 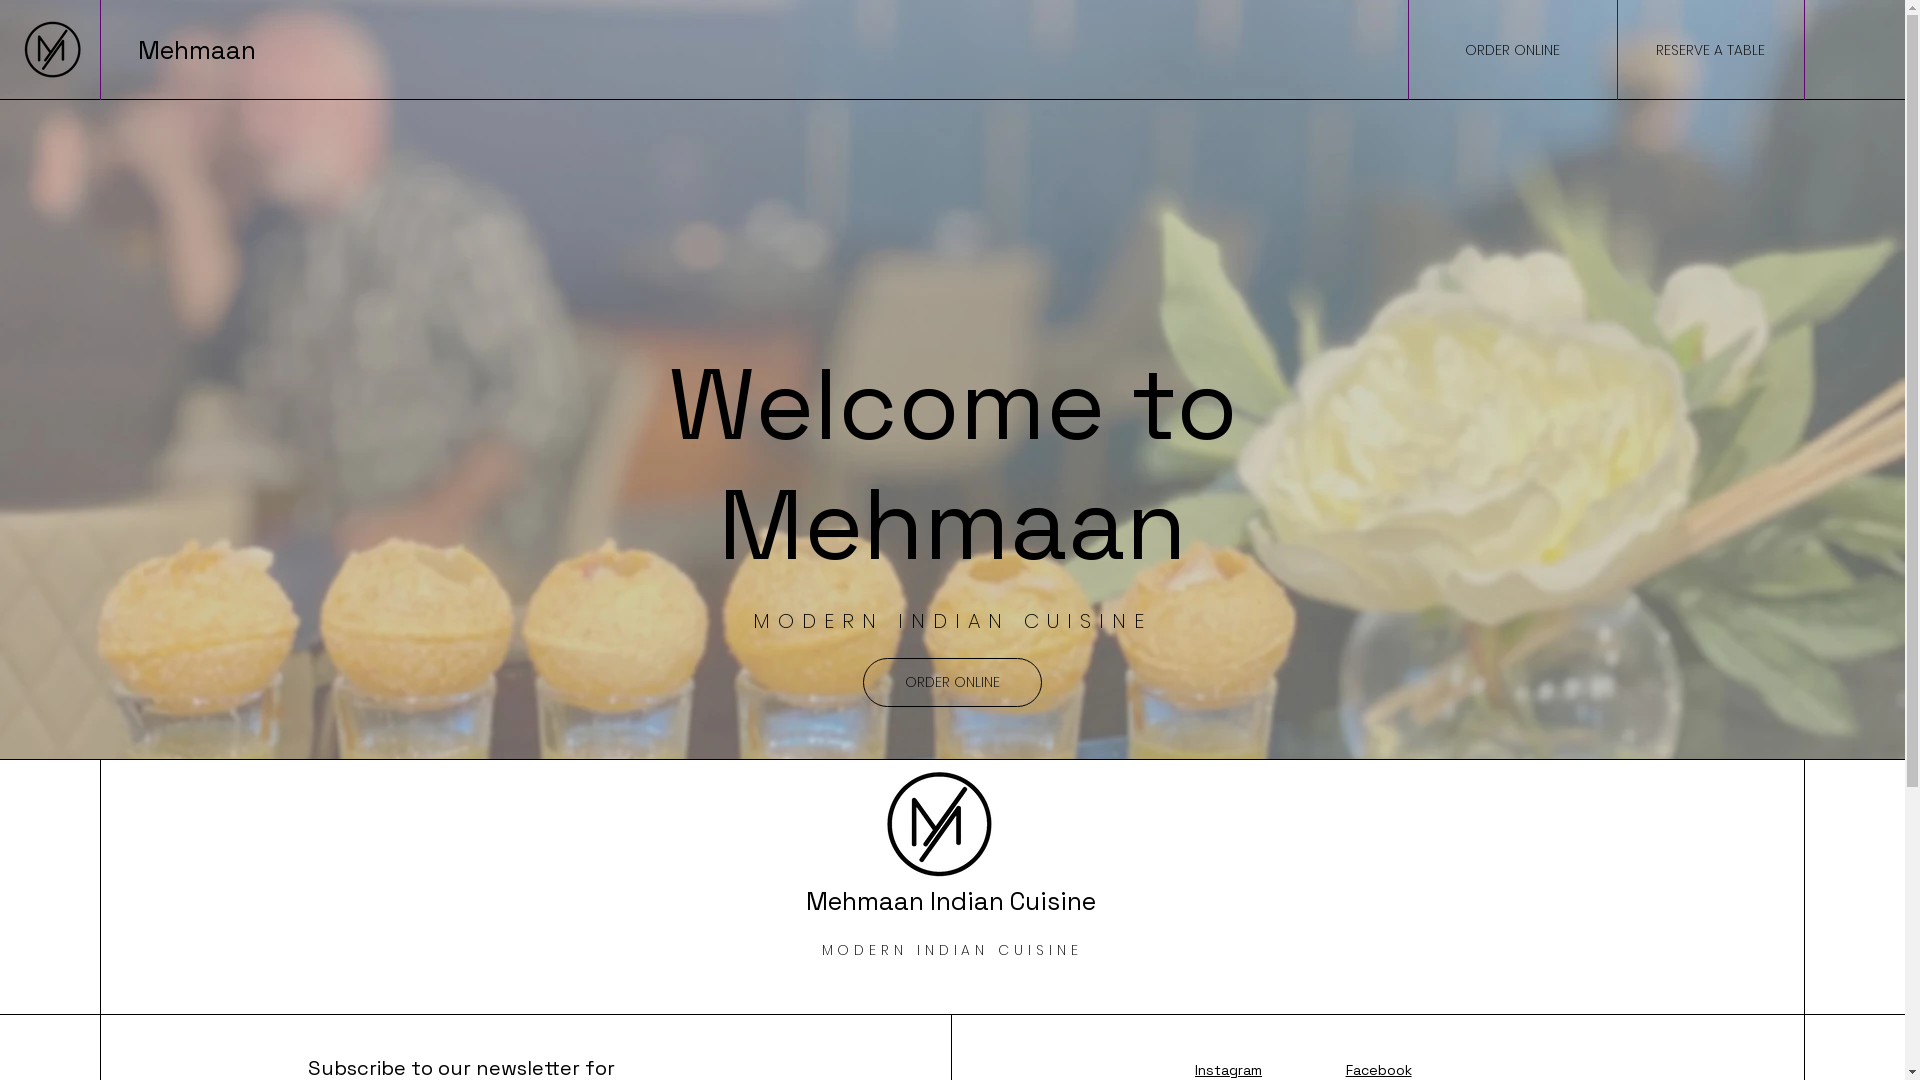 What do you see at coordinates (53, 50) in the screenshot?
I see `12f20221-0280-461a-9341-646efb362ade.png` at bounding box center [53, 50].